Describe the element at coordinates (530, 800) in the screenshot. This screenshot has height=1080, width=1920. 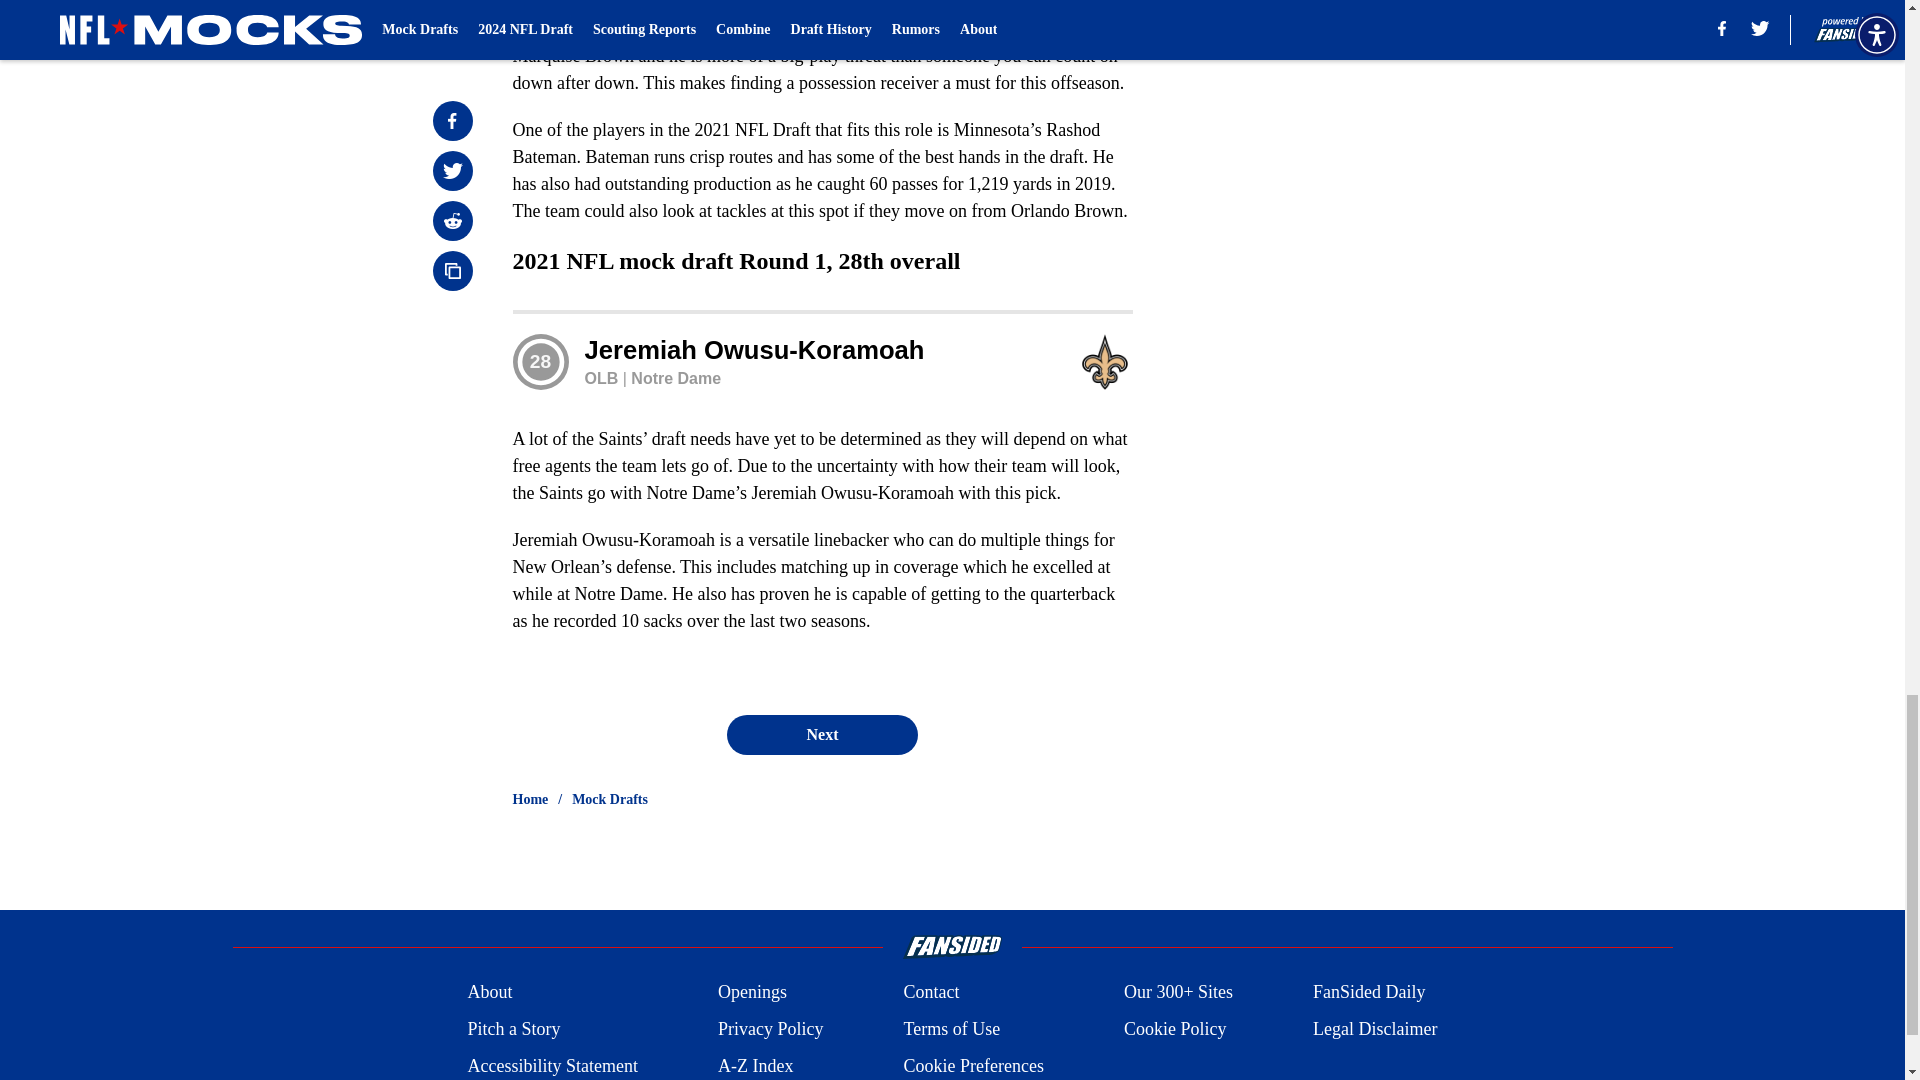
I see `Home` at that location.